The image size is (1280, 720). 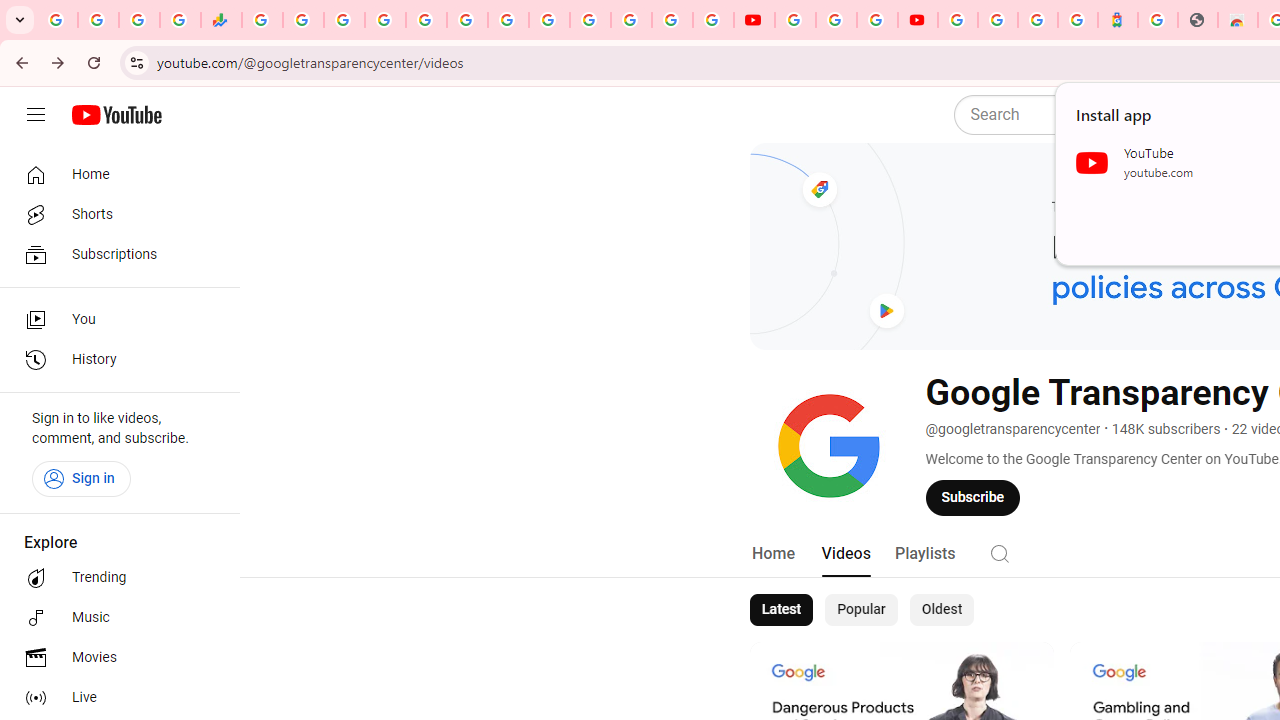 What do you see at coordinates (924, 554) in the screenshot?
I see `Playlists` at bounding box center [924, 554].